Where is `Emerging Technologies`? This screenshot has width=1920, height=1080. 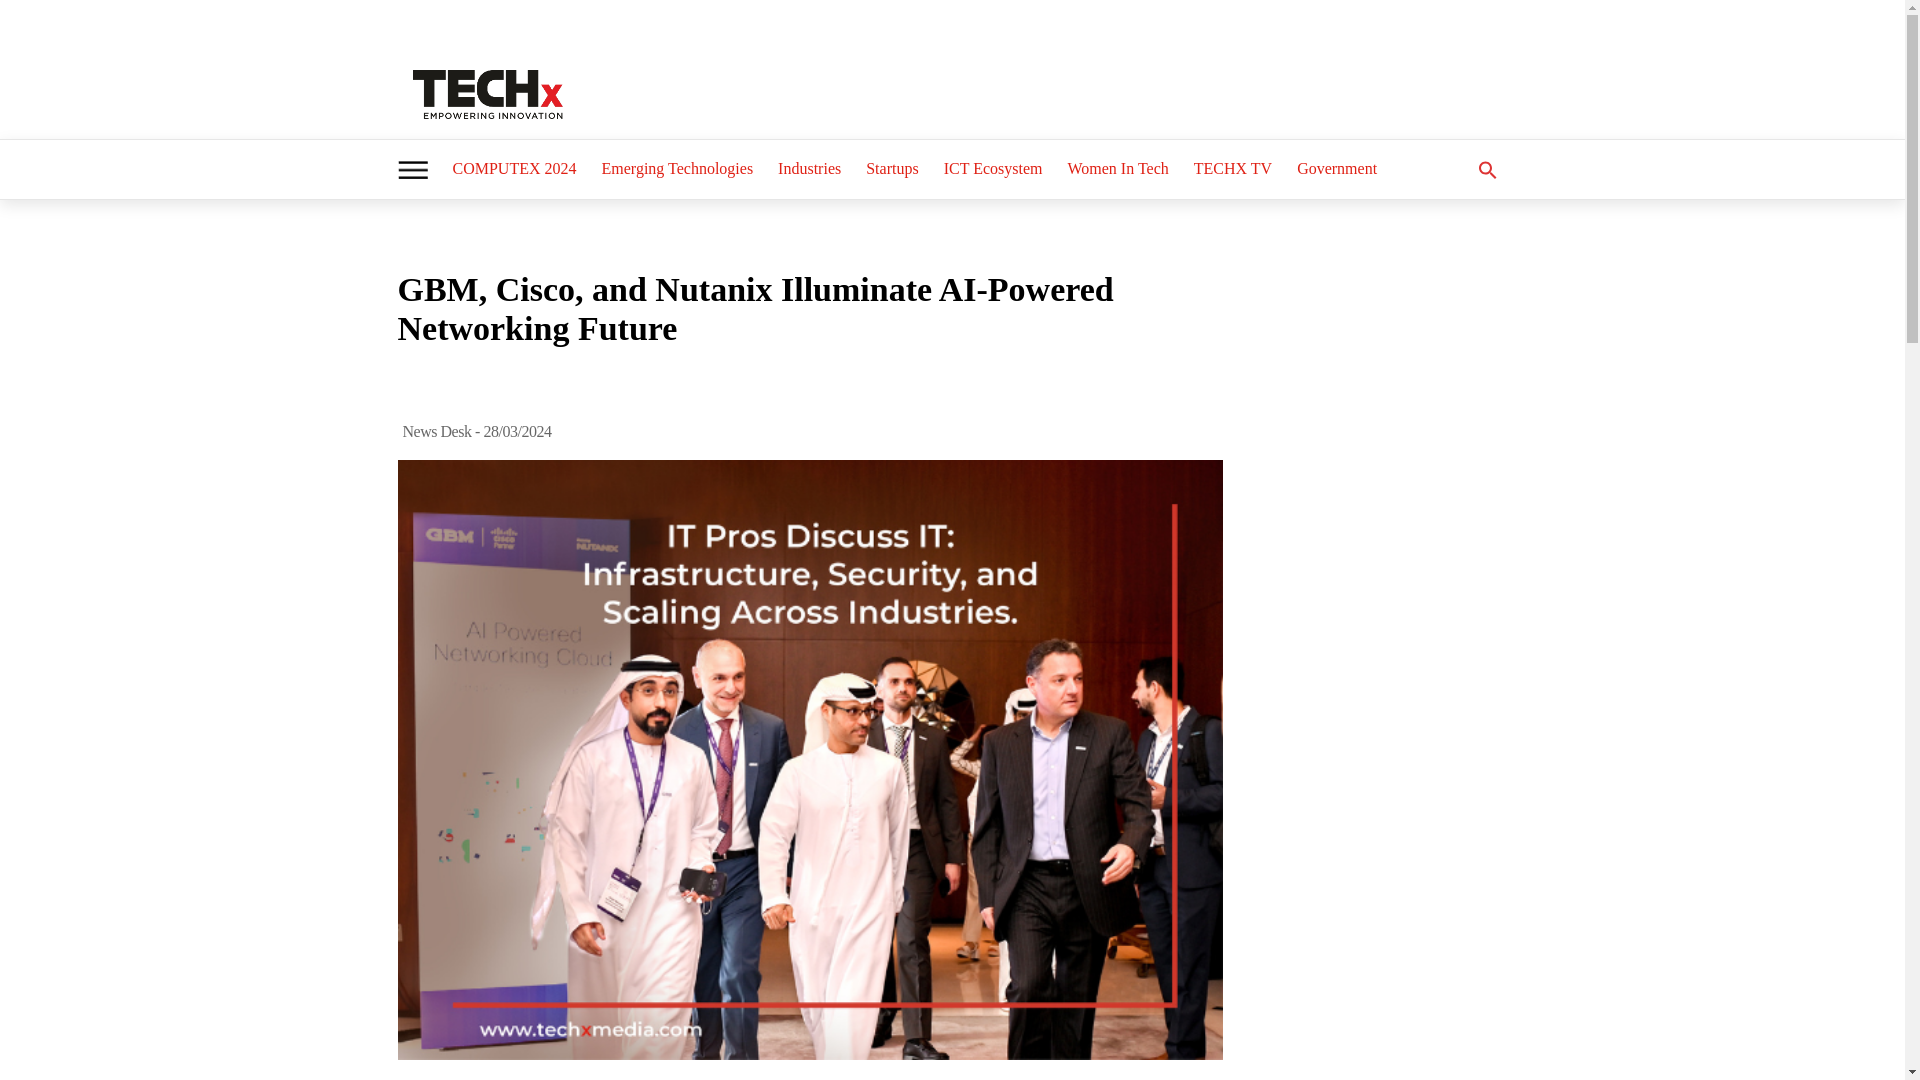 Emerging Technologies is located at coordinates (678, 168).